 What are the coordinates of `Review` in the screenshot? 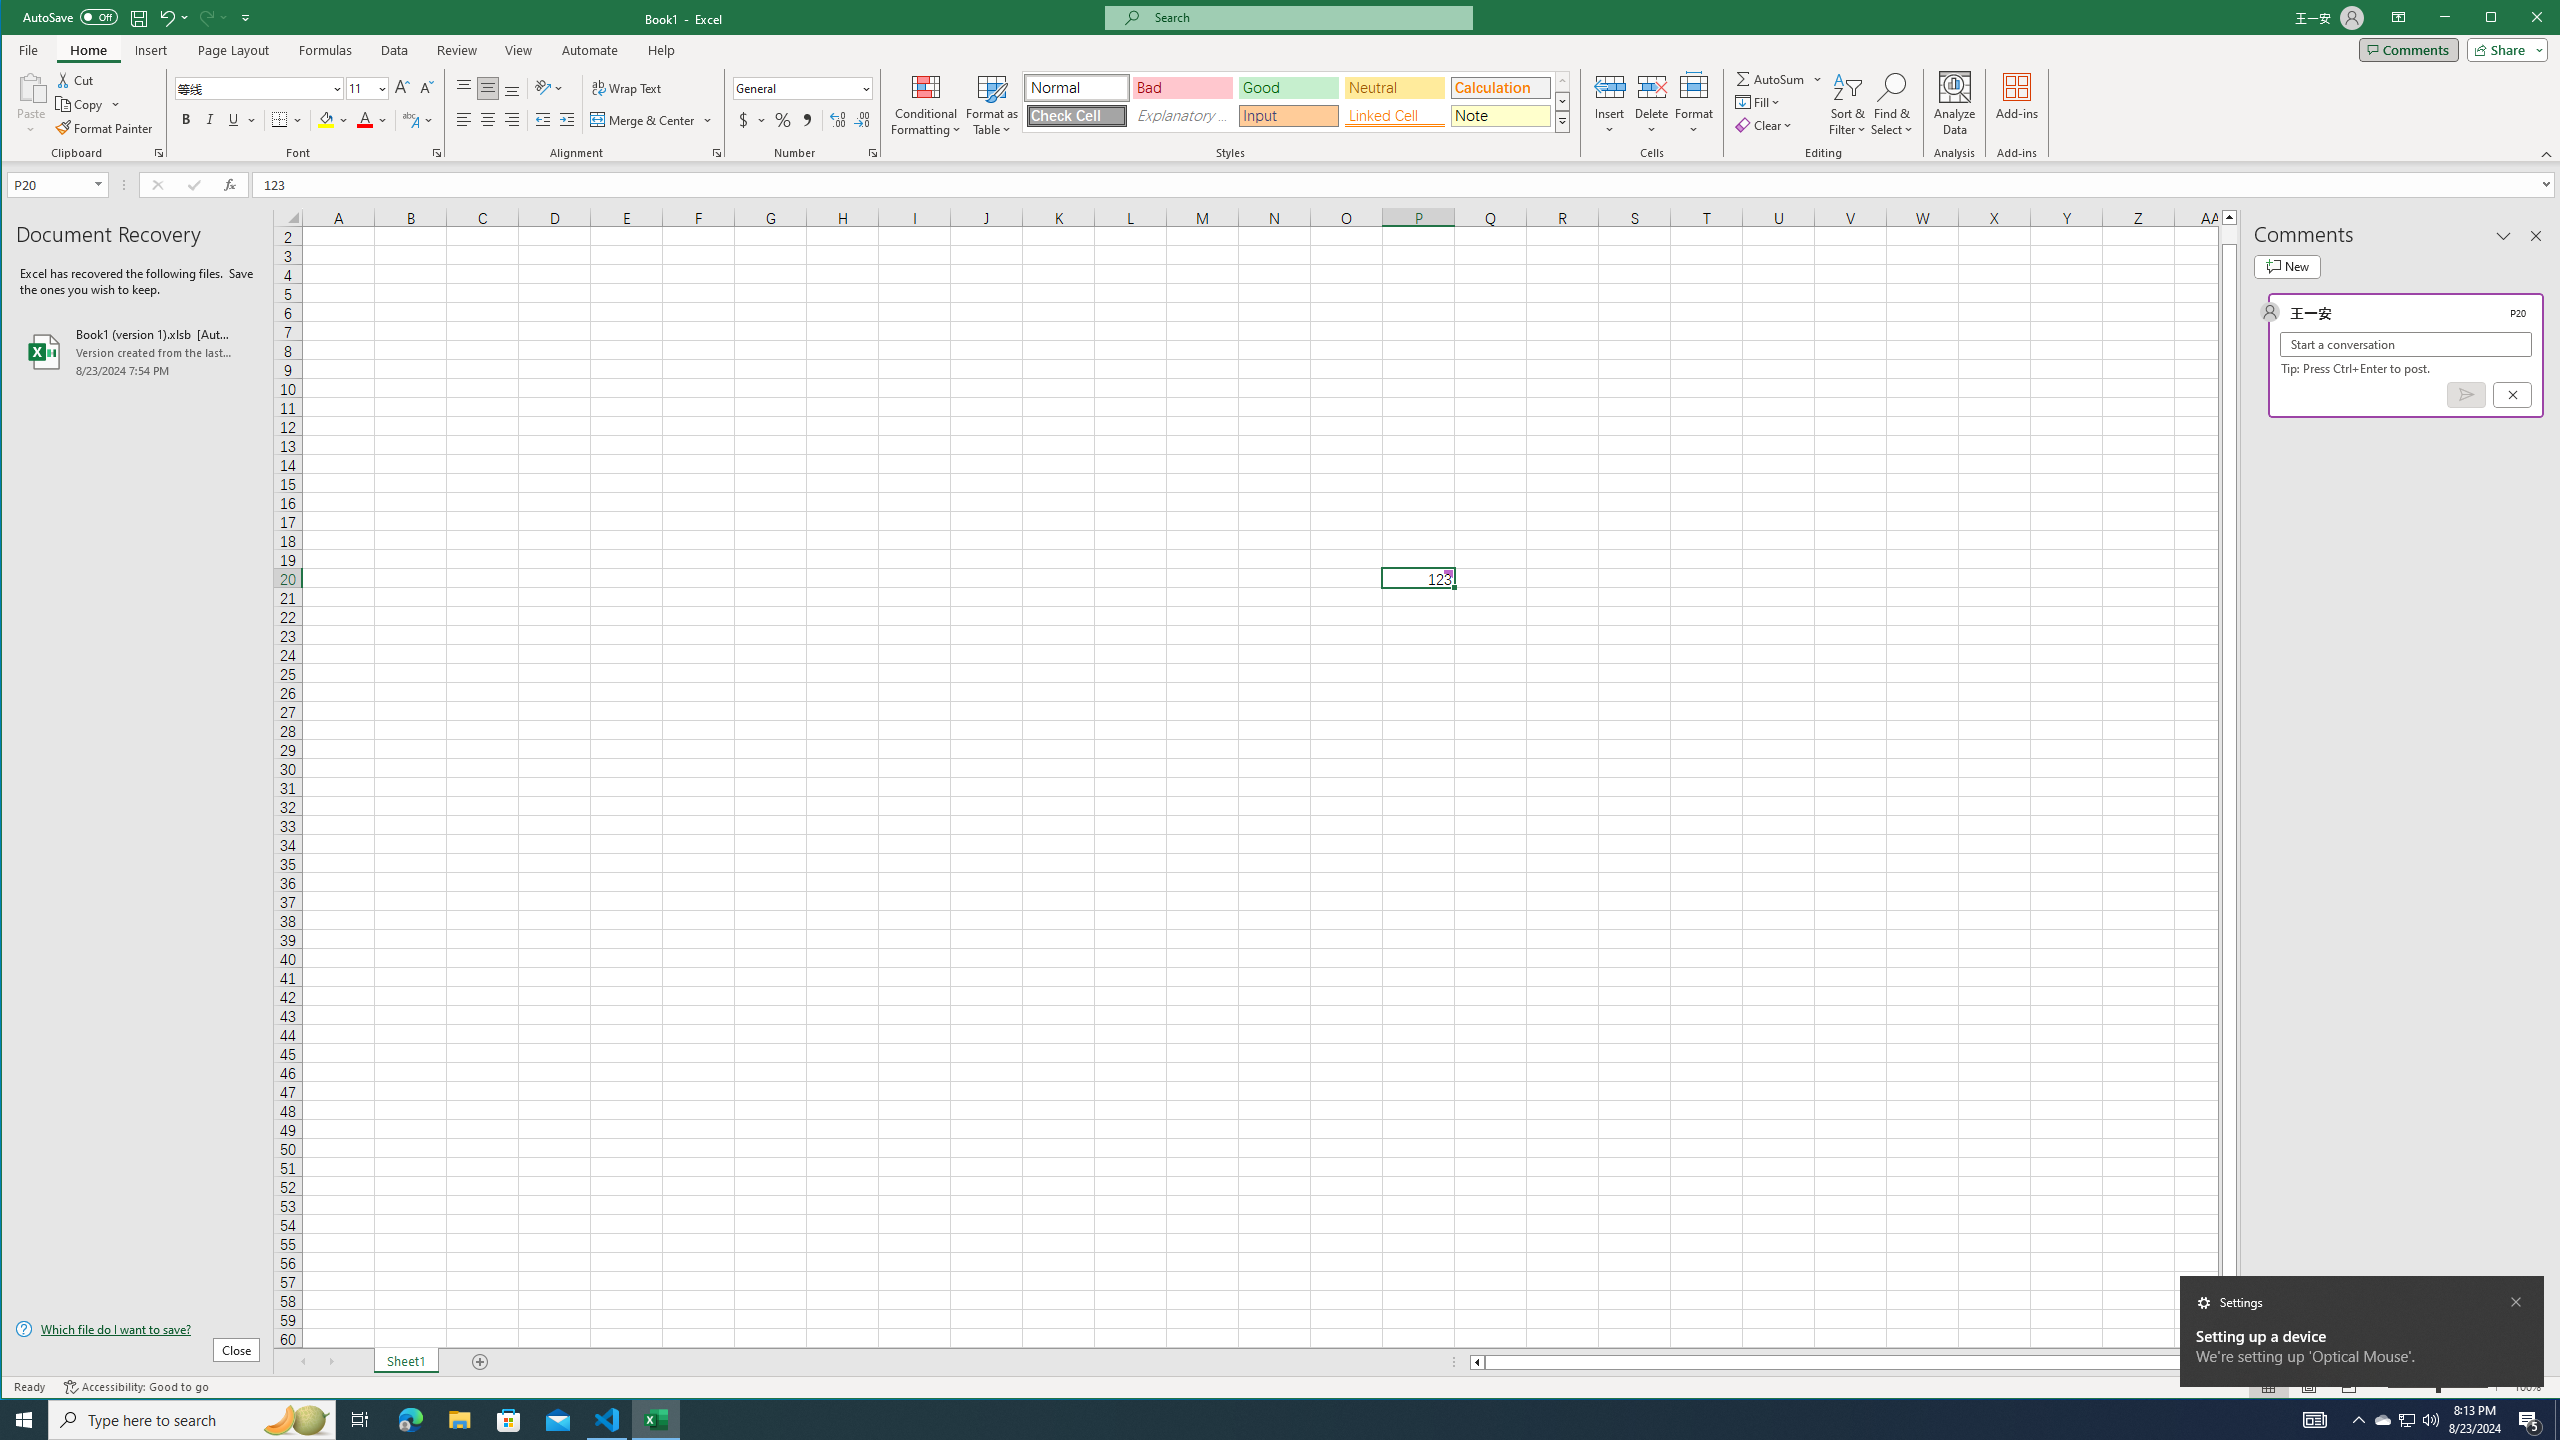 It's located at (456, 50).